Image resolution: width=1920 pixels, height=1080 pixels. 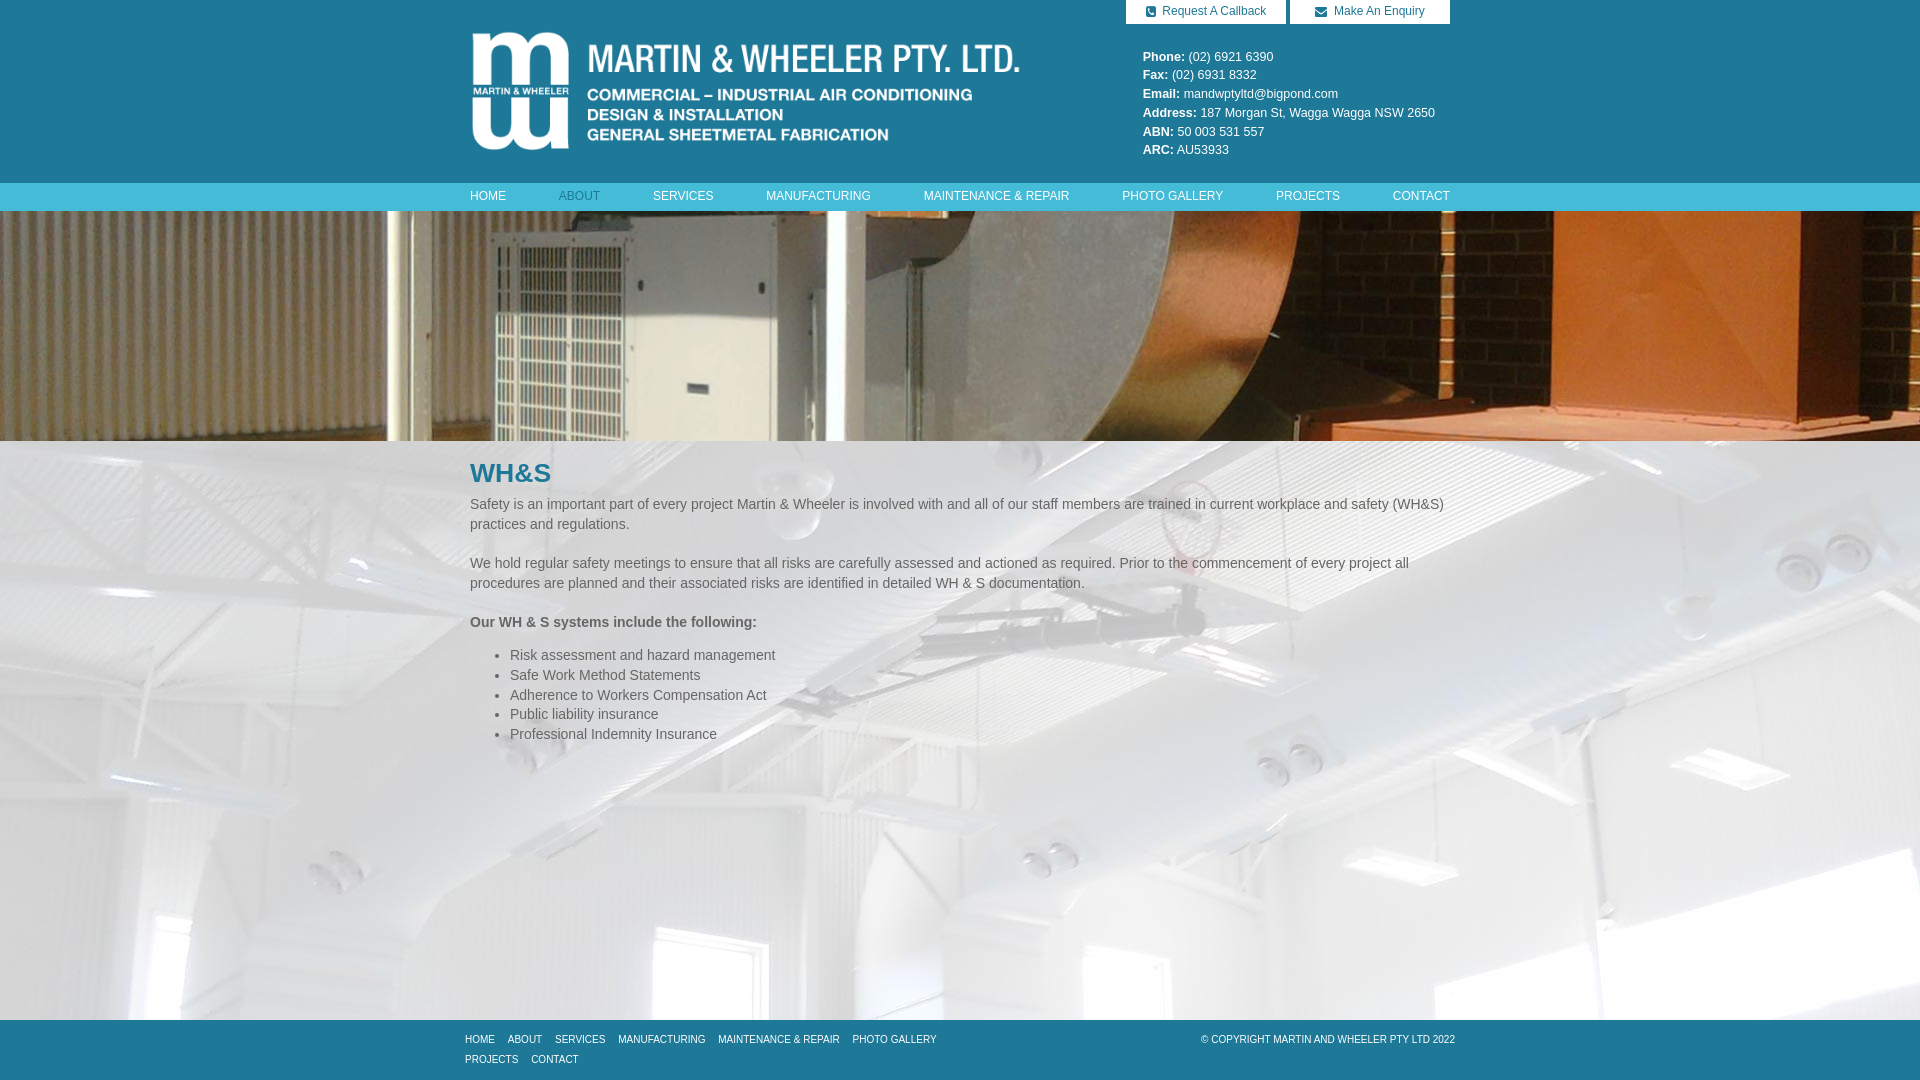 I want to click on ABOUT, so click(x=580, y=197).